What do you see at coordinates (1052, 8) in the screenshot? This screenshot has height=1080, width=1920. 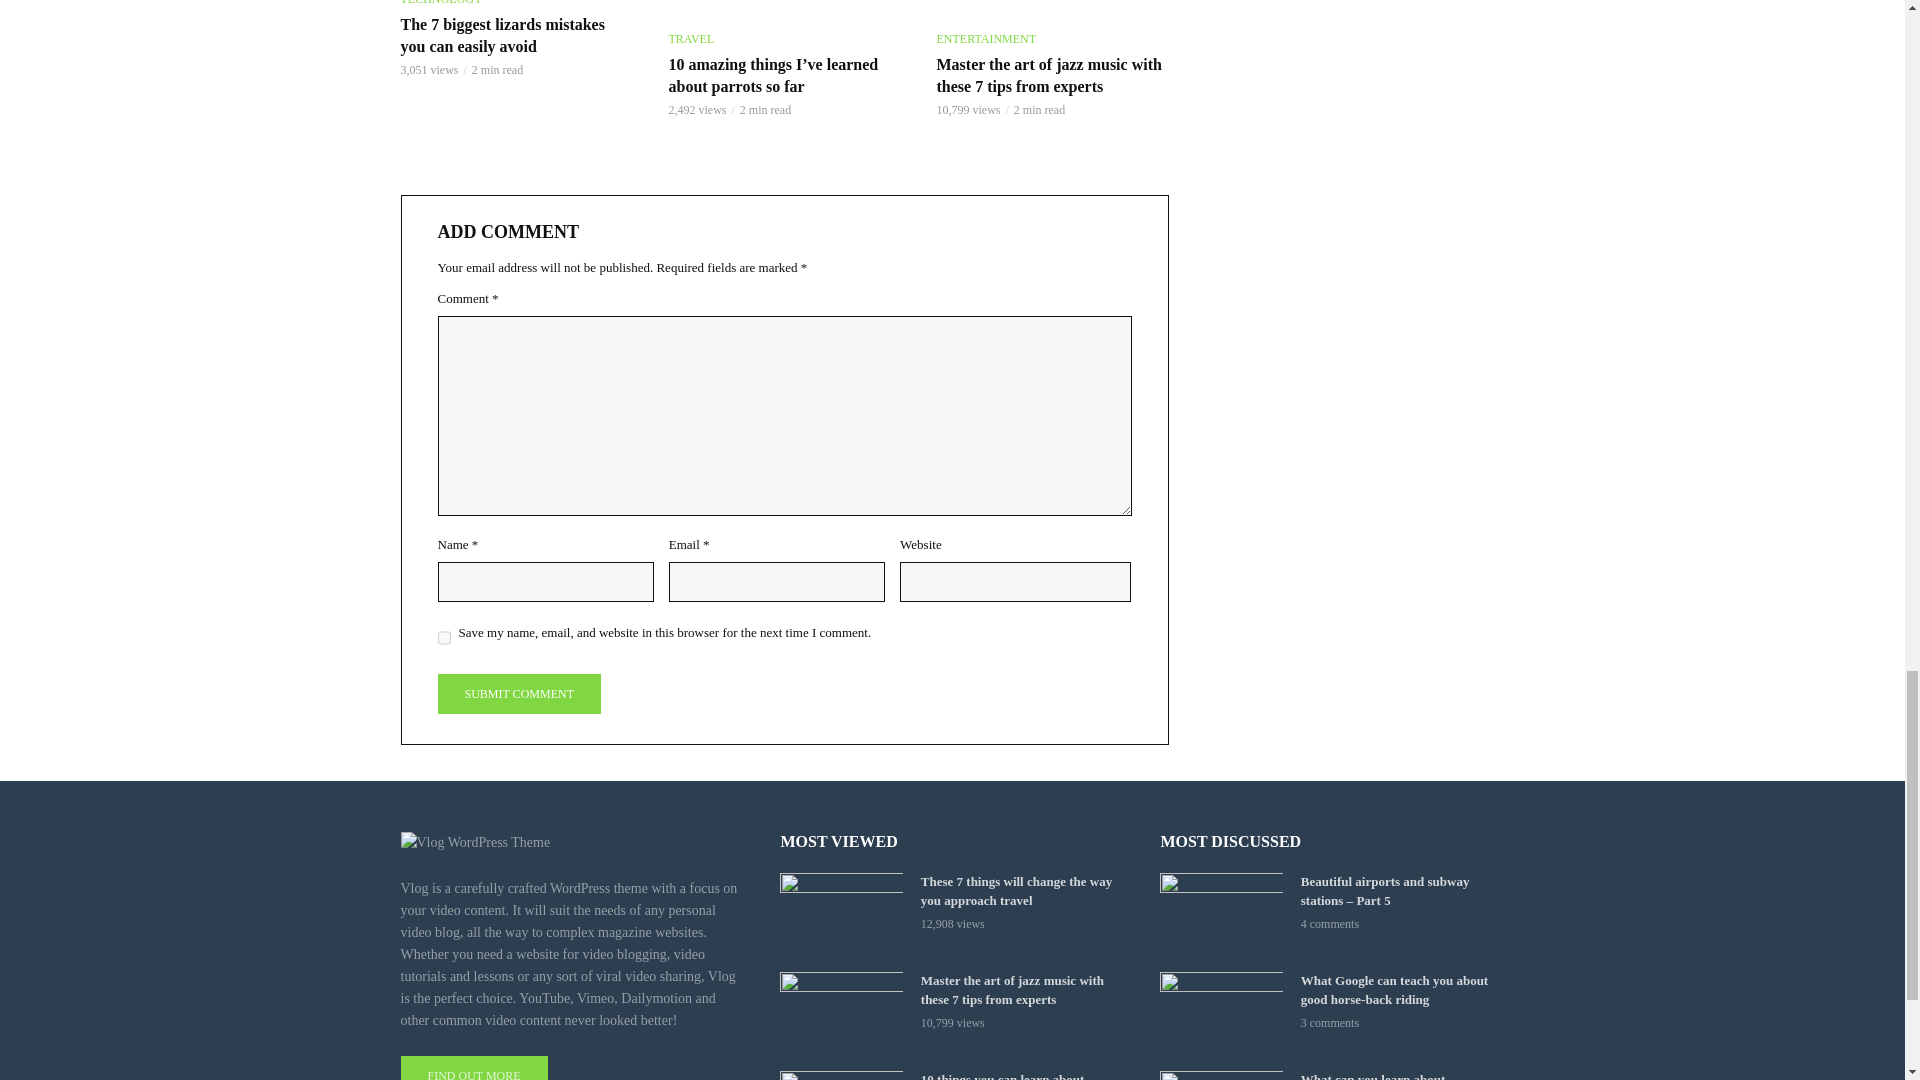 I see `Master the art of jazz music with these 7 tips from experts` at bounding box center [1052, 8].